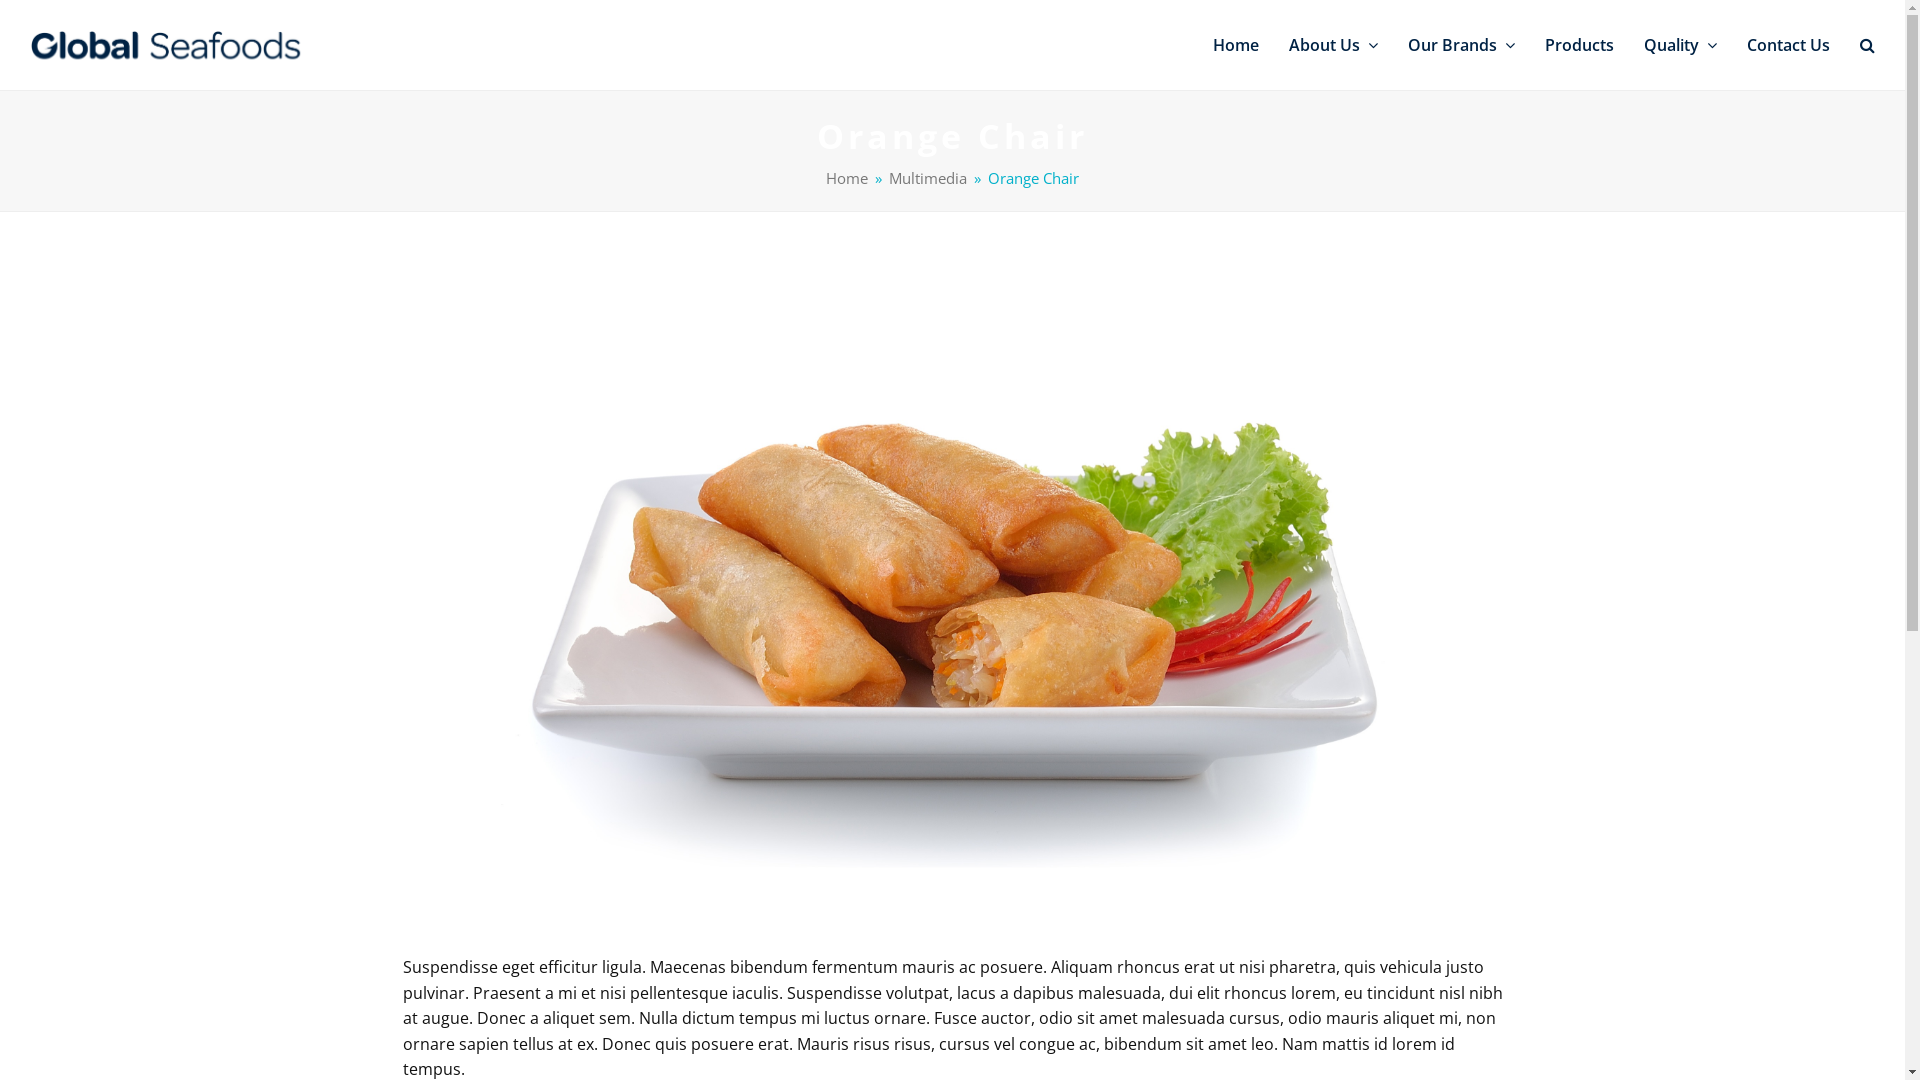 The height and width of the screenshot is (1080, 1920). I want to click on Multimedia, so click(928, 178).